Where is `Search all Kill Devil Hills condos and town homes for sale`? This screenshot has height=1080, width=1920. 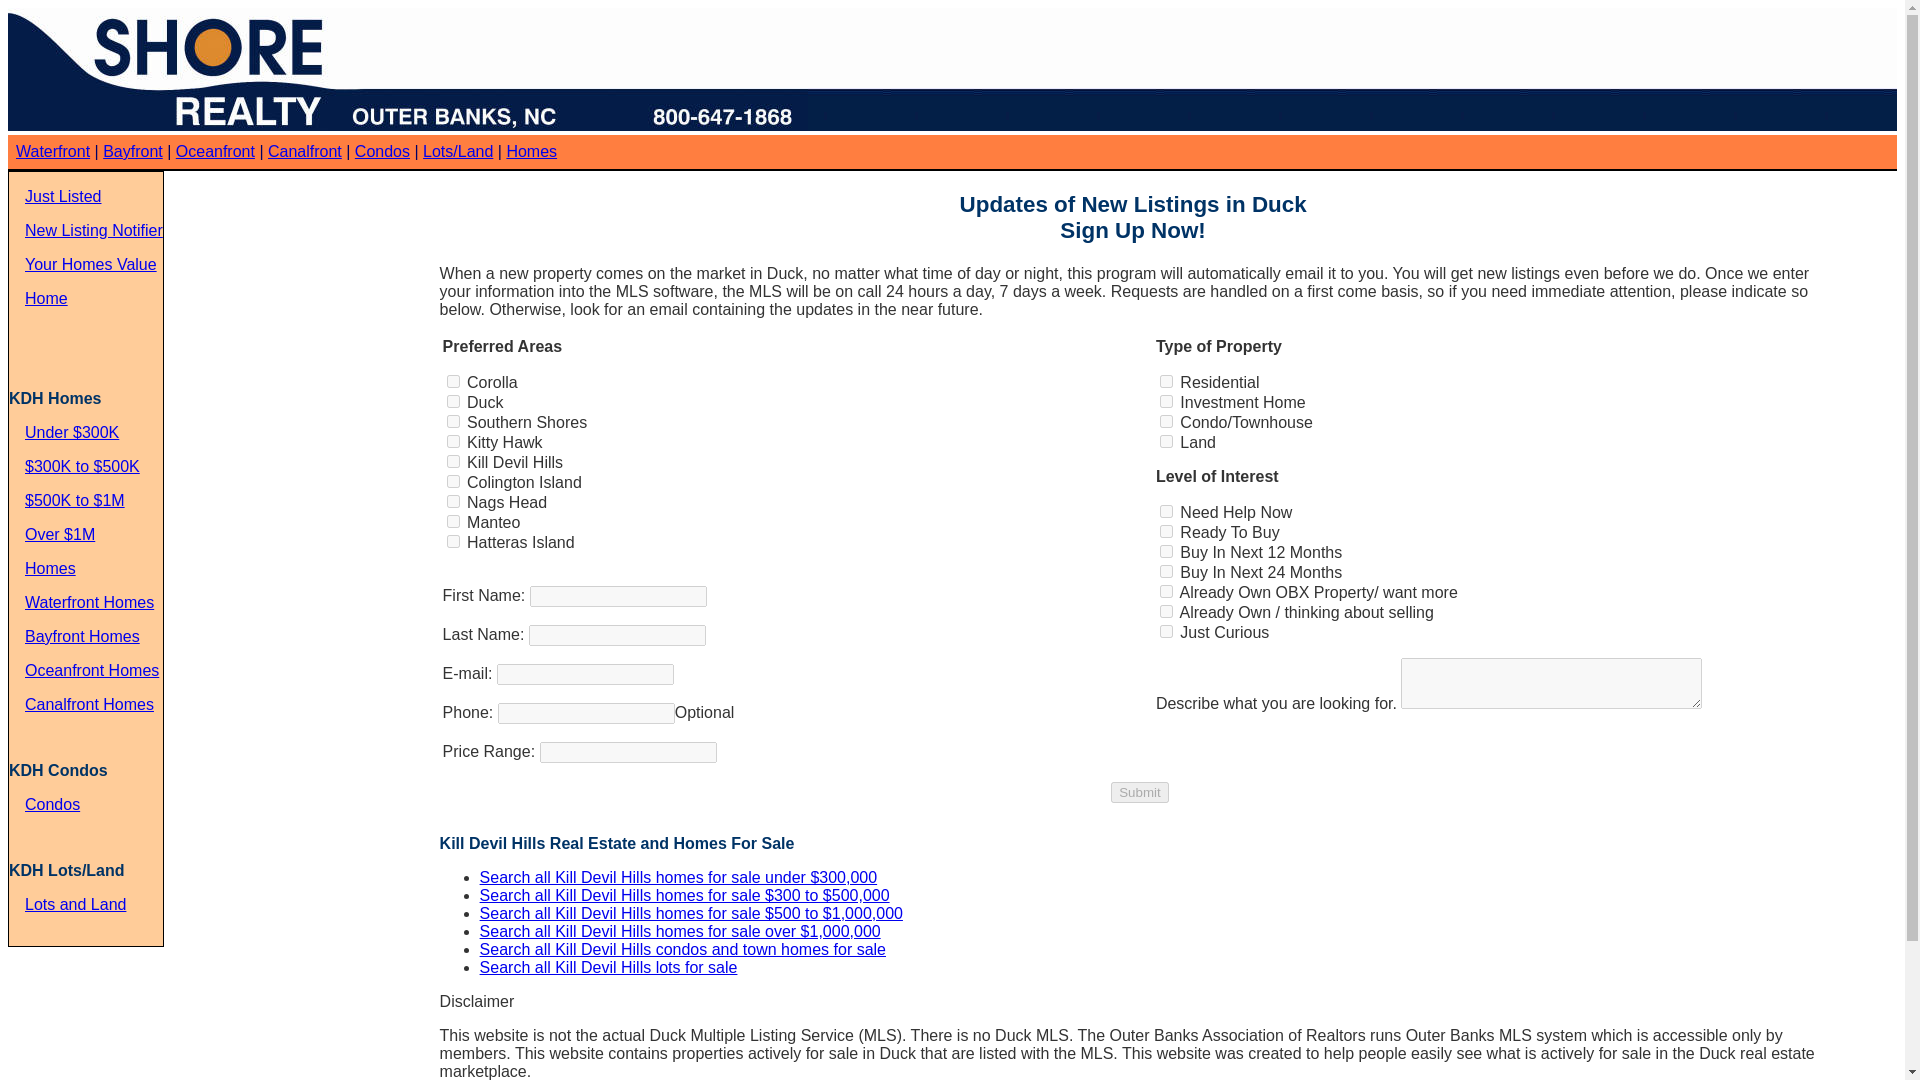
Search all Kill Devil Hills condos and town homes for sale is located at coordinates (682, 948).